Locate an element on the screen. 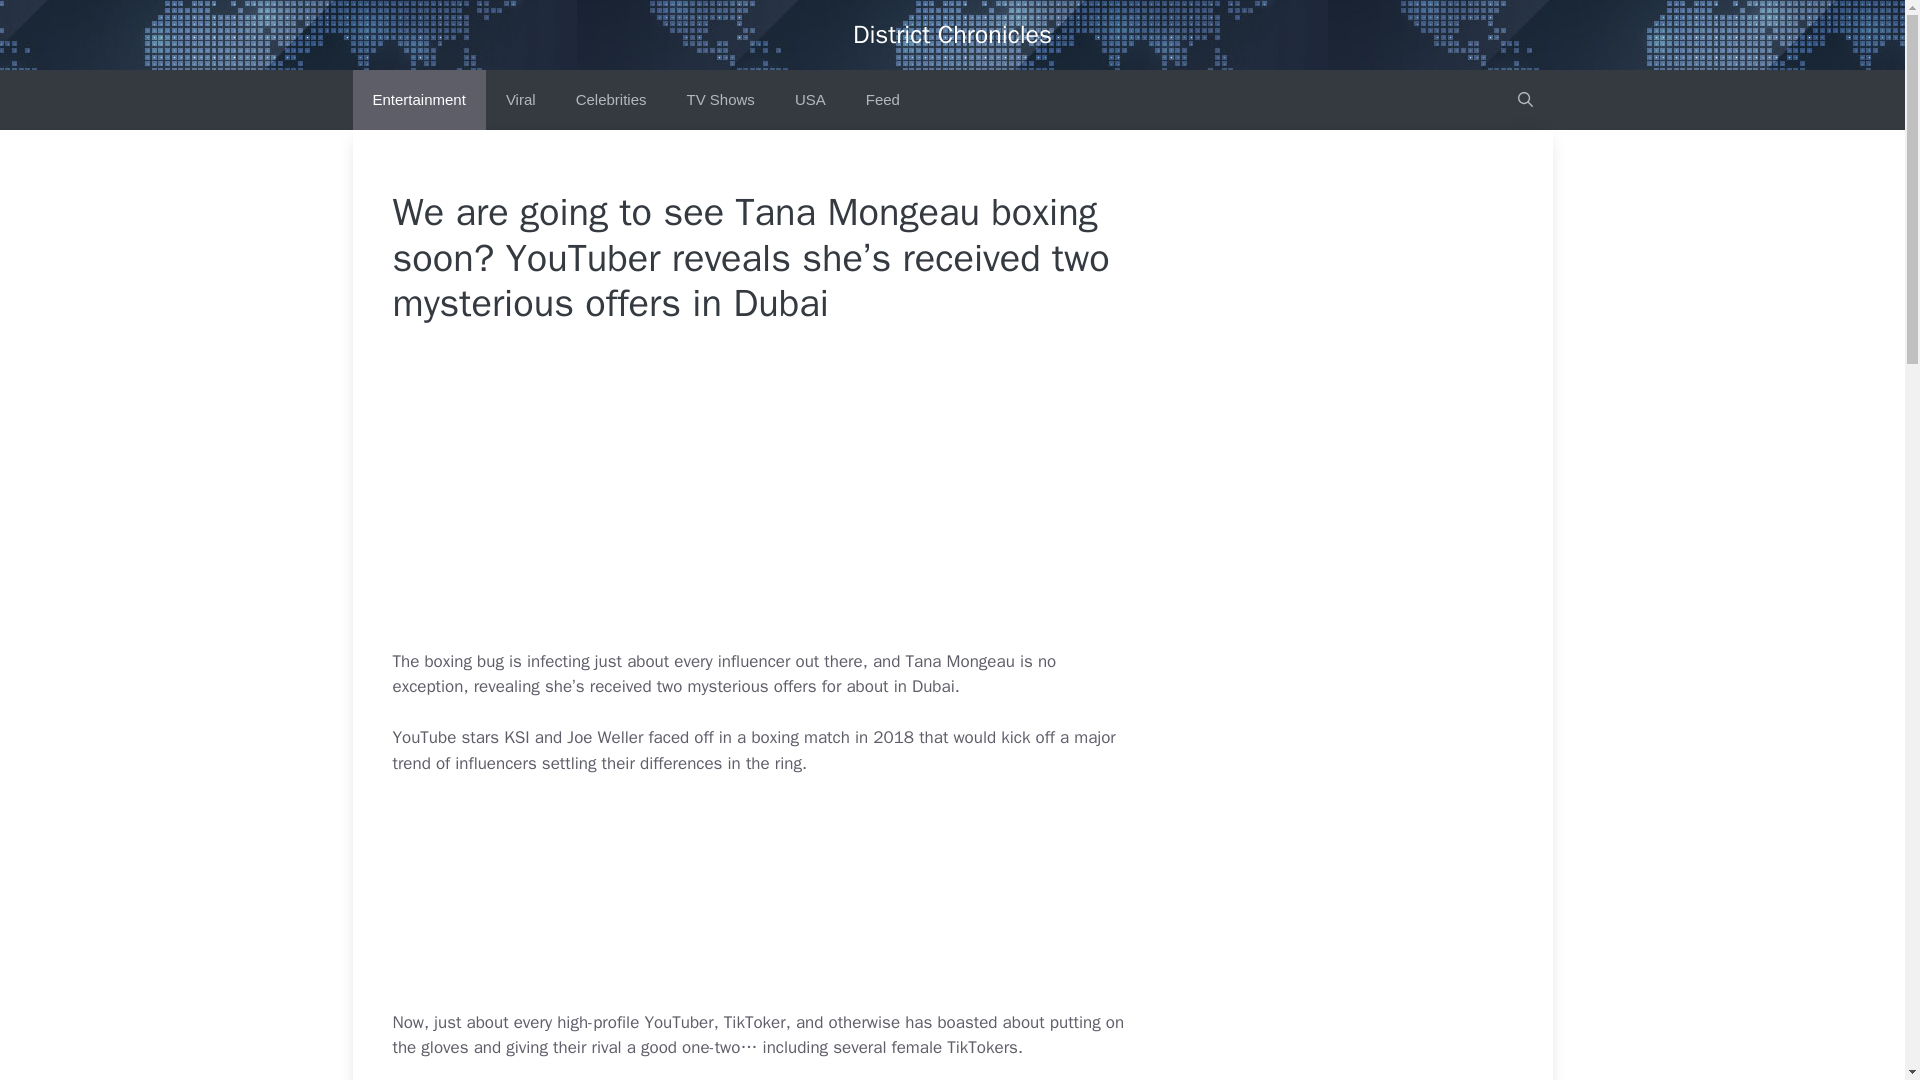 The width and height of the screenshot is (1920, 1080). Celebrities is located at coordinates (611, 100).